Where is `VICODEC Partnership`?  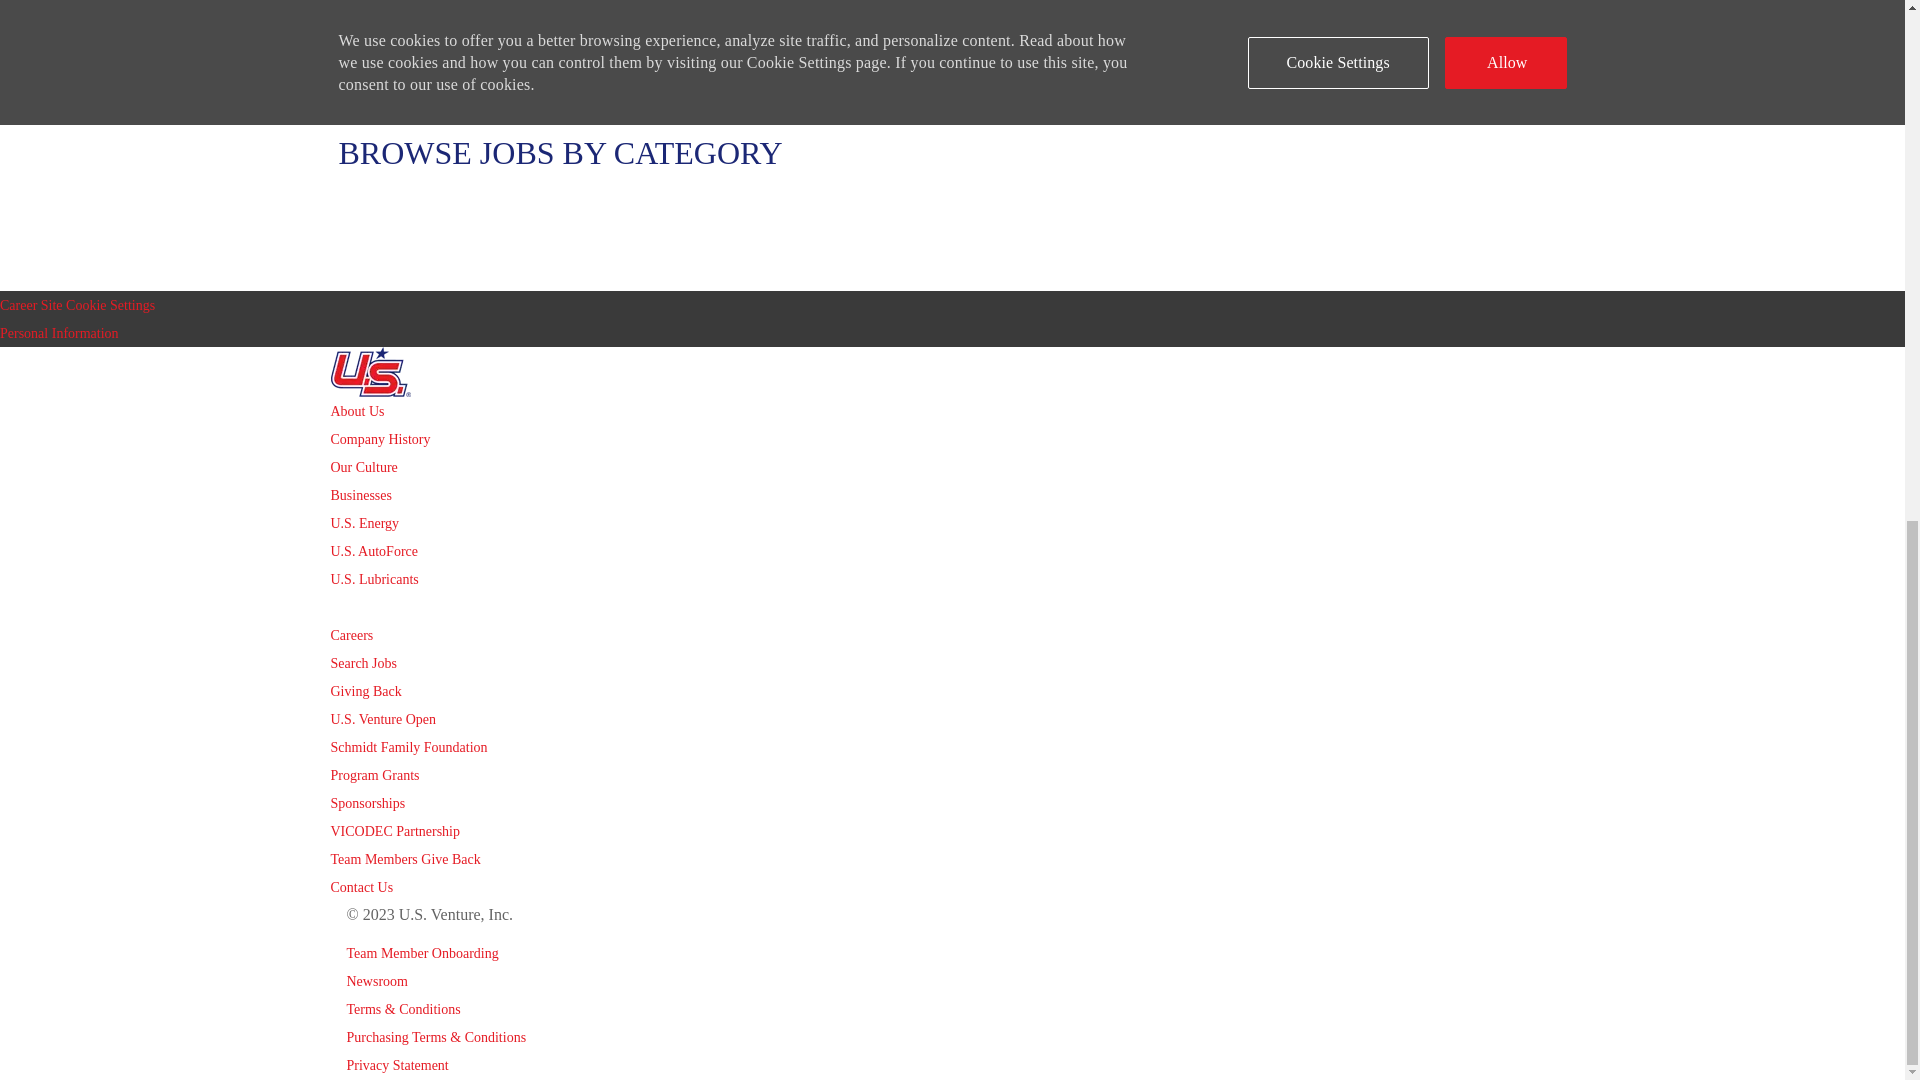 VICODEC Partnership is located at coordinates (395, 832).